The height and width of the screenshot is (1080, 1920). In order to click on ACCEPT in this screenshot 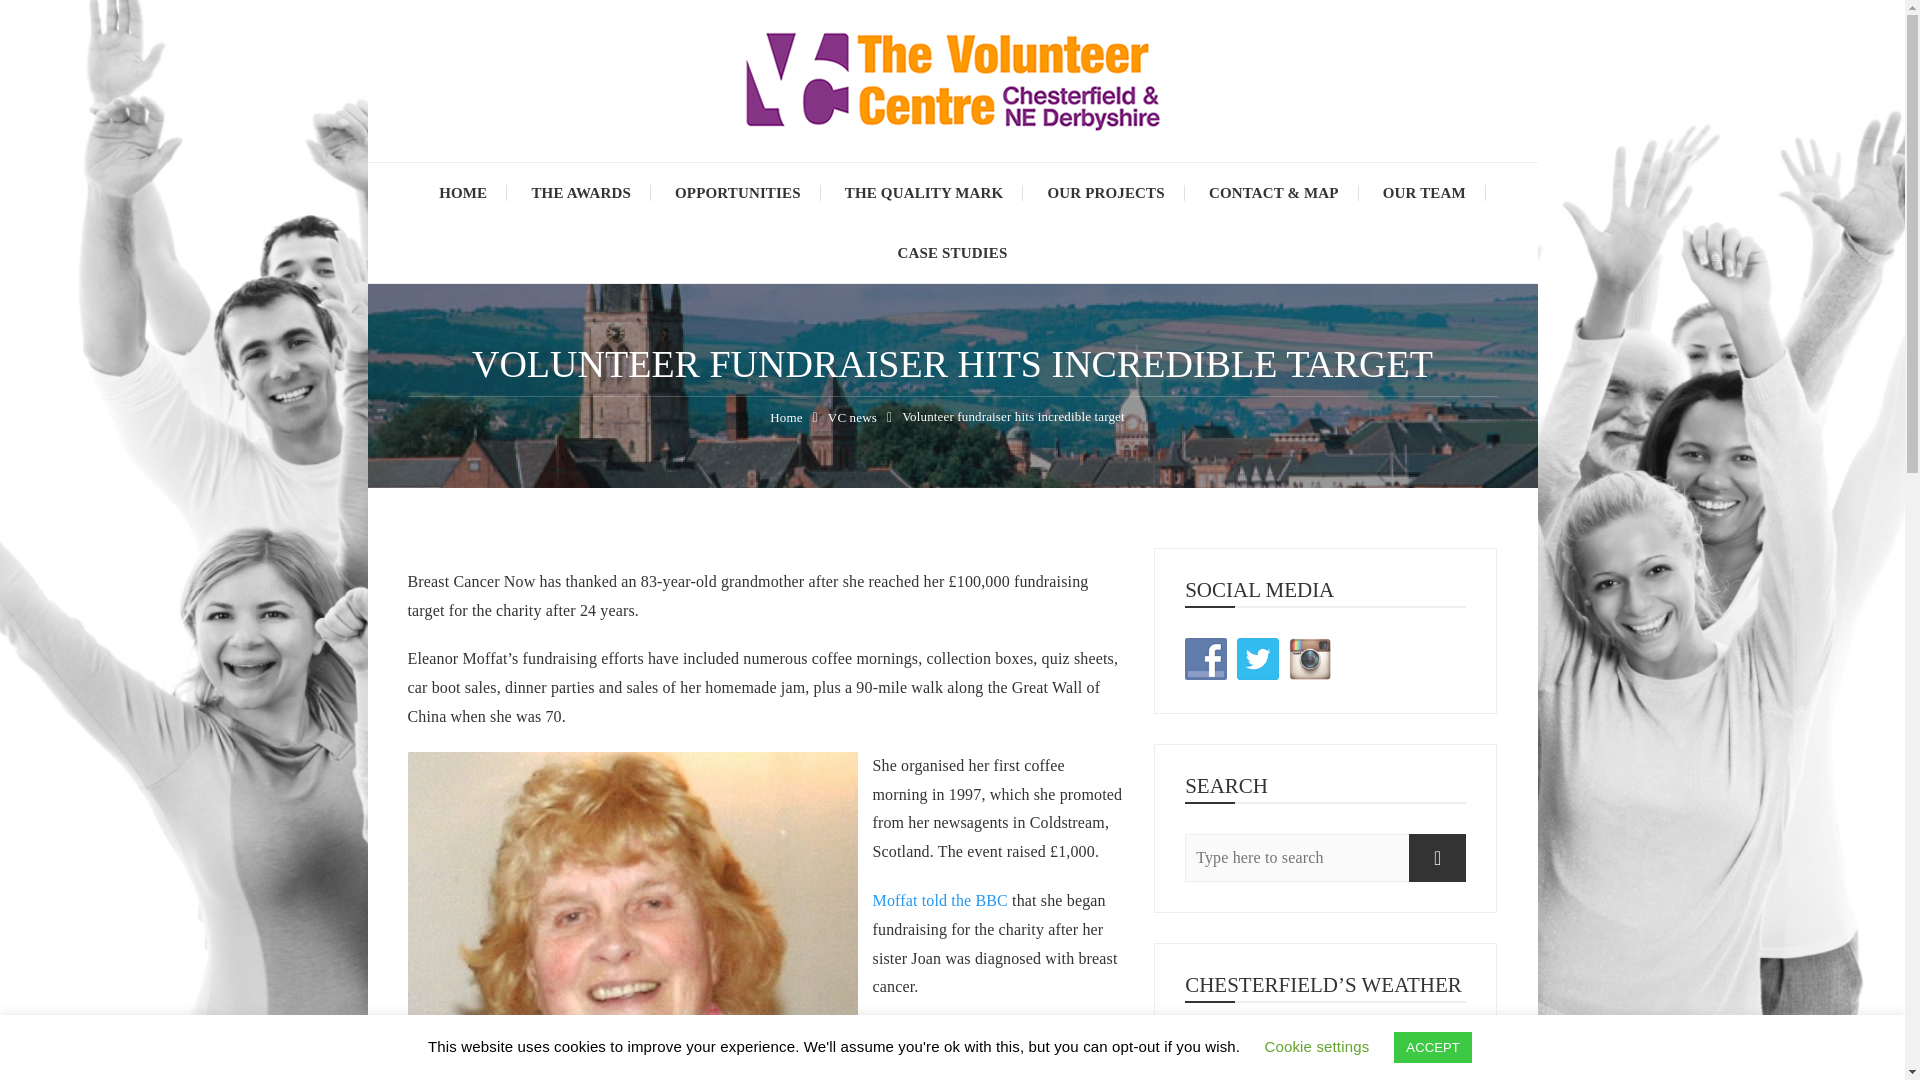, I will do `click(1432, 1047)`.